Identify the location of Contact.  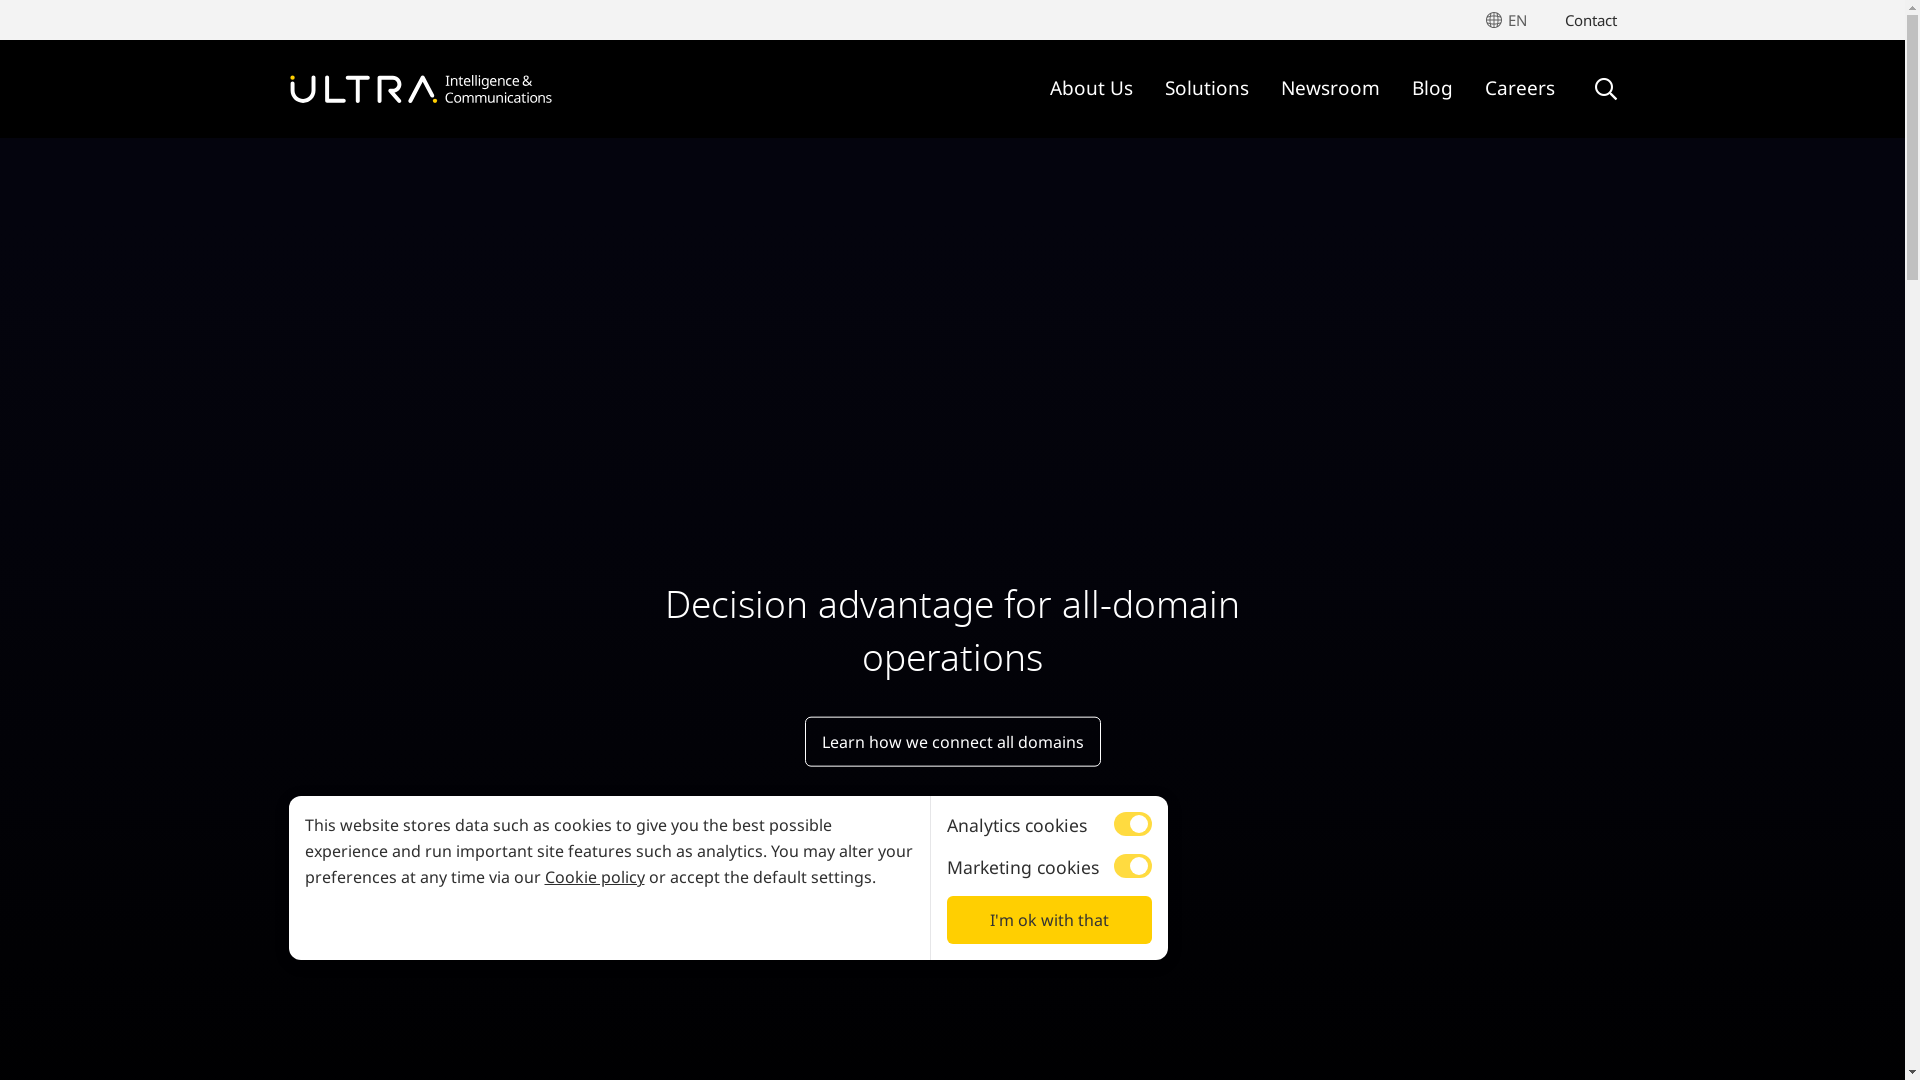
(1590, 20).